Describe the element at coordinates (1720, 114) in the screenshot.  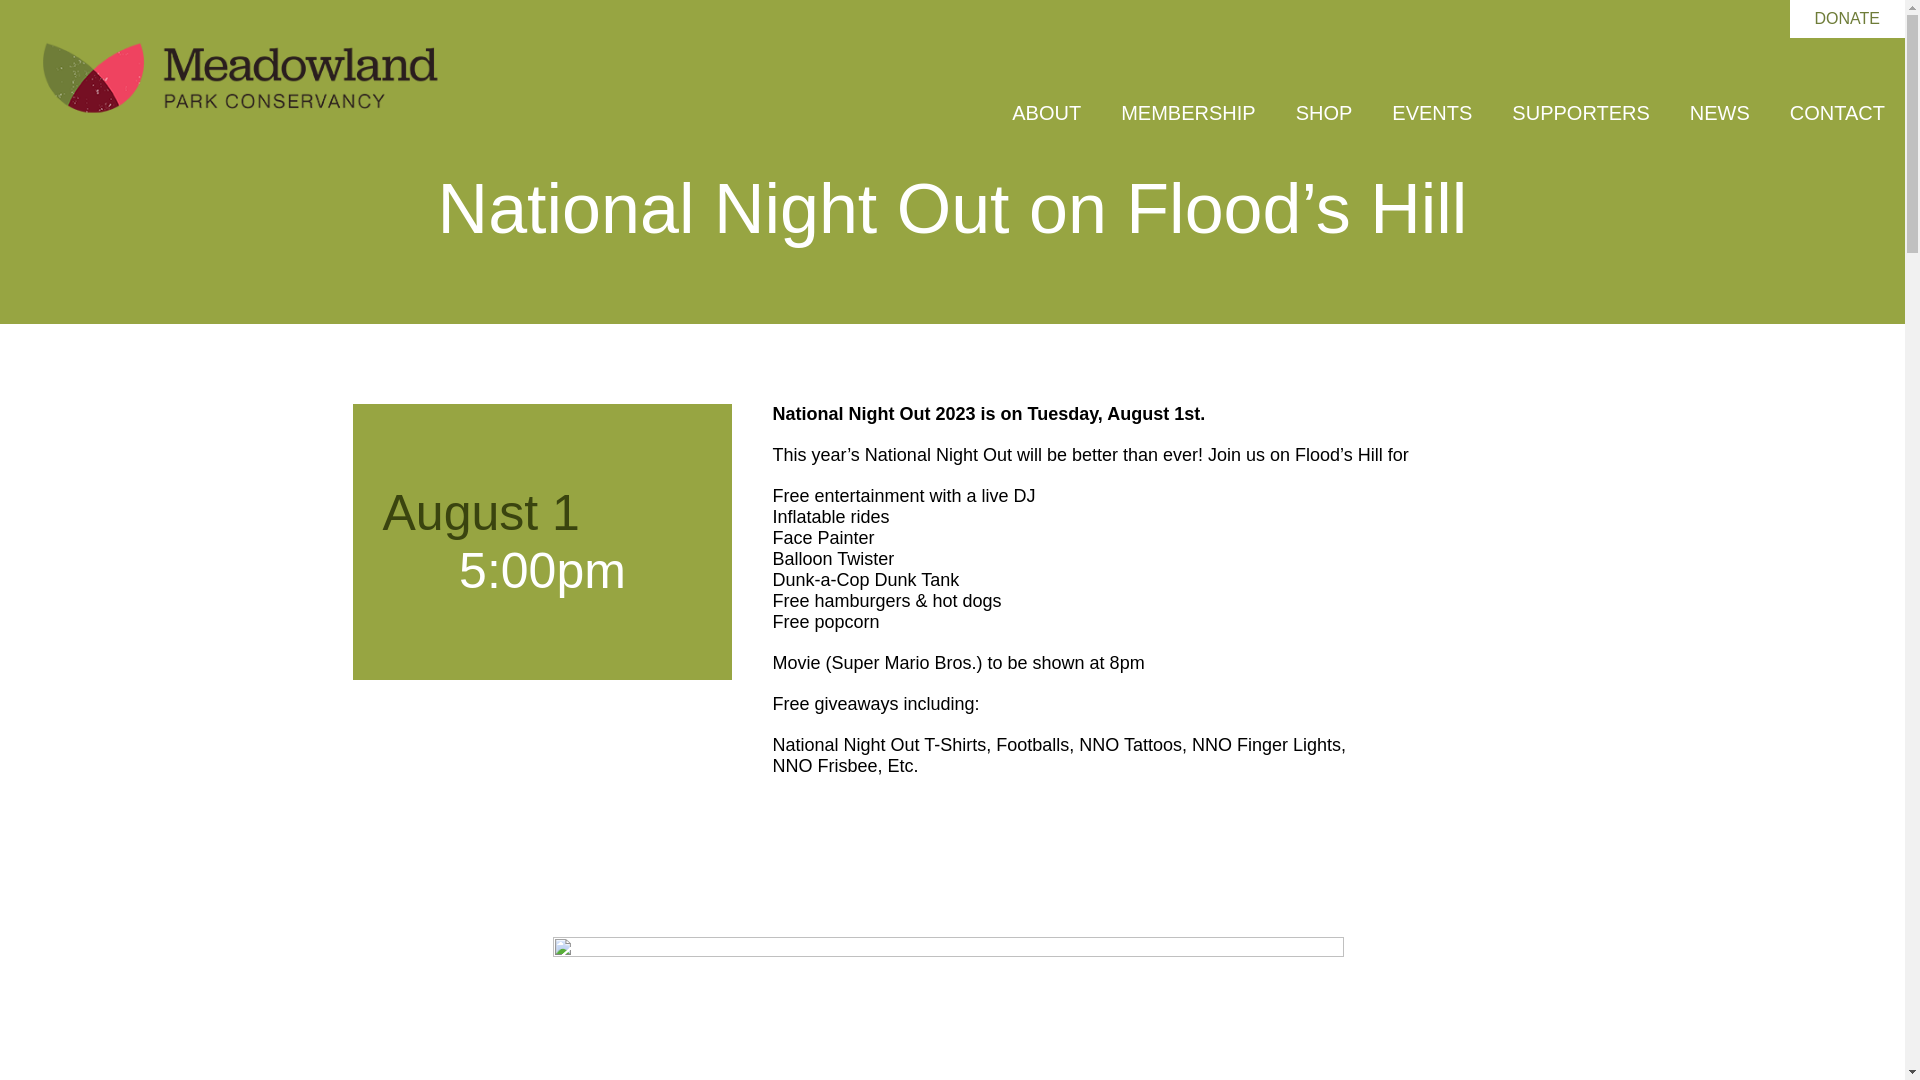
I see `NEWS` at that location.